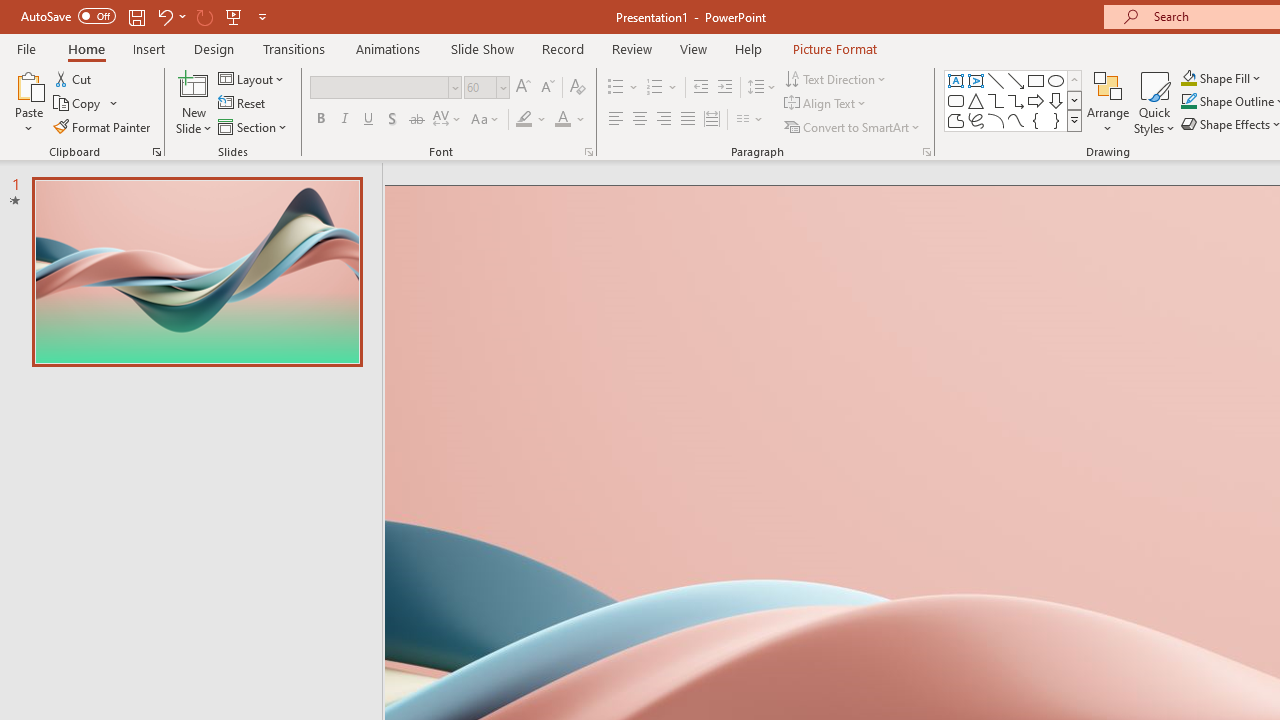 The width and height of the screenshot is (1280, 720). I want to click on Shape Outline Blue, Accent 1, so click(1188, 102).